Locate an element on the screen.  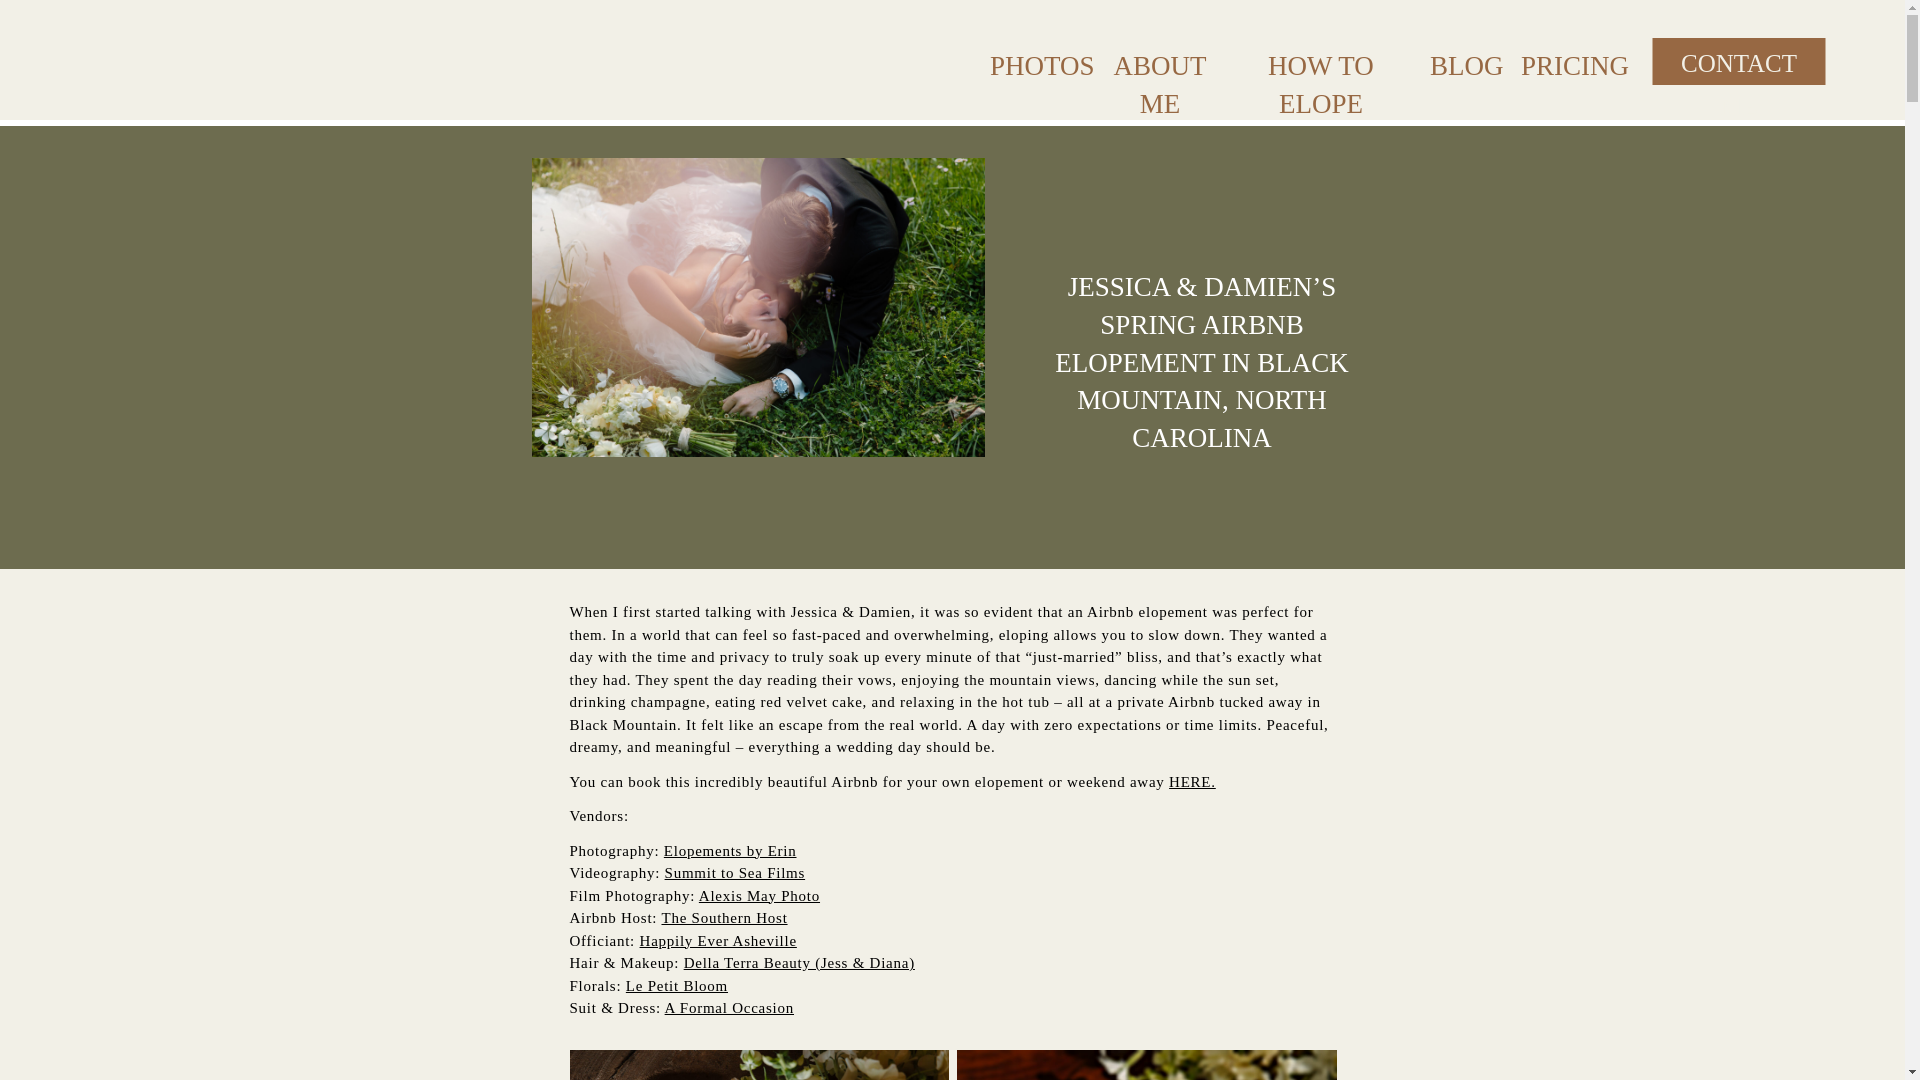
ABOUT ME is located at coordinates (1160, 60).